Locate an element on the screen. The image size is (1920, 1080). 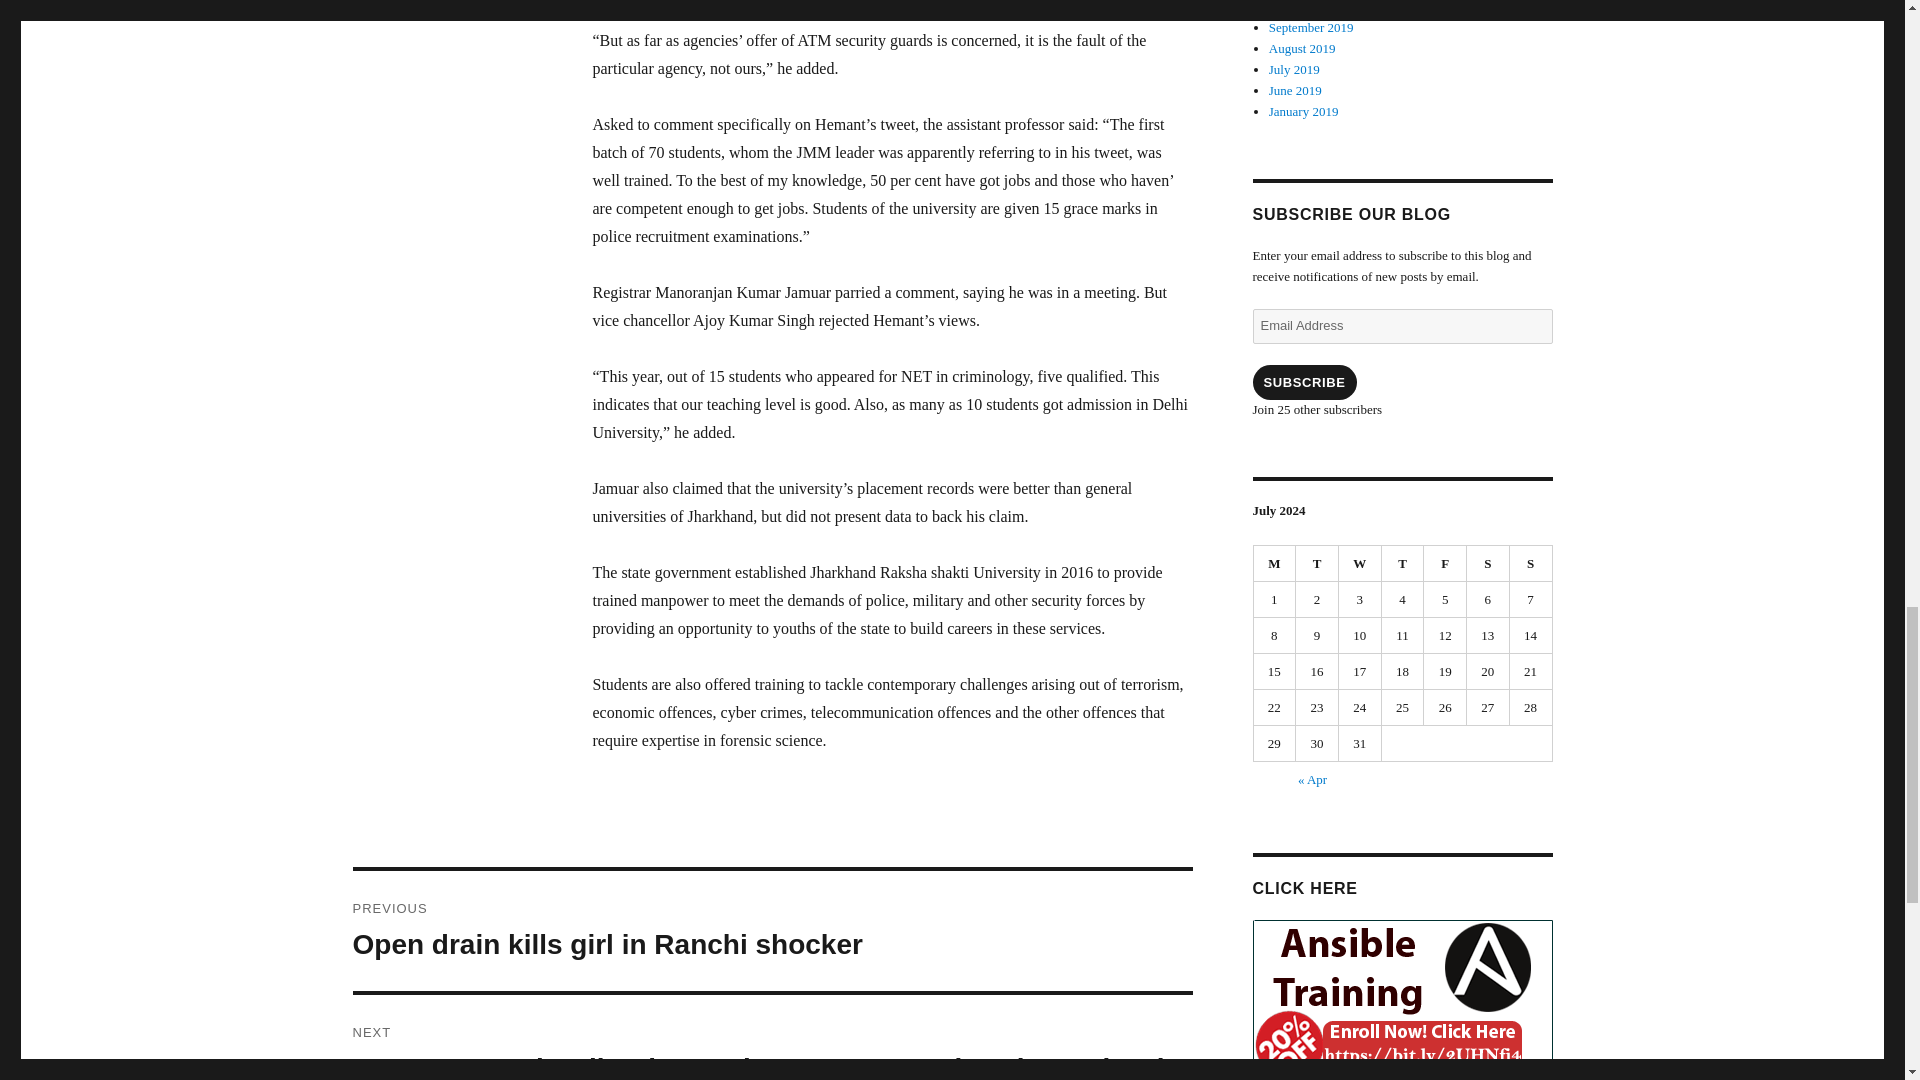
Wednesday is located at coordinates (1360, 564).